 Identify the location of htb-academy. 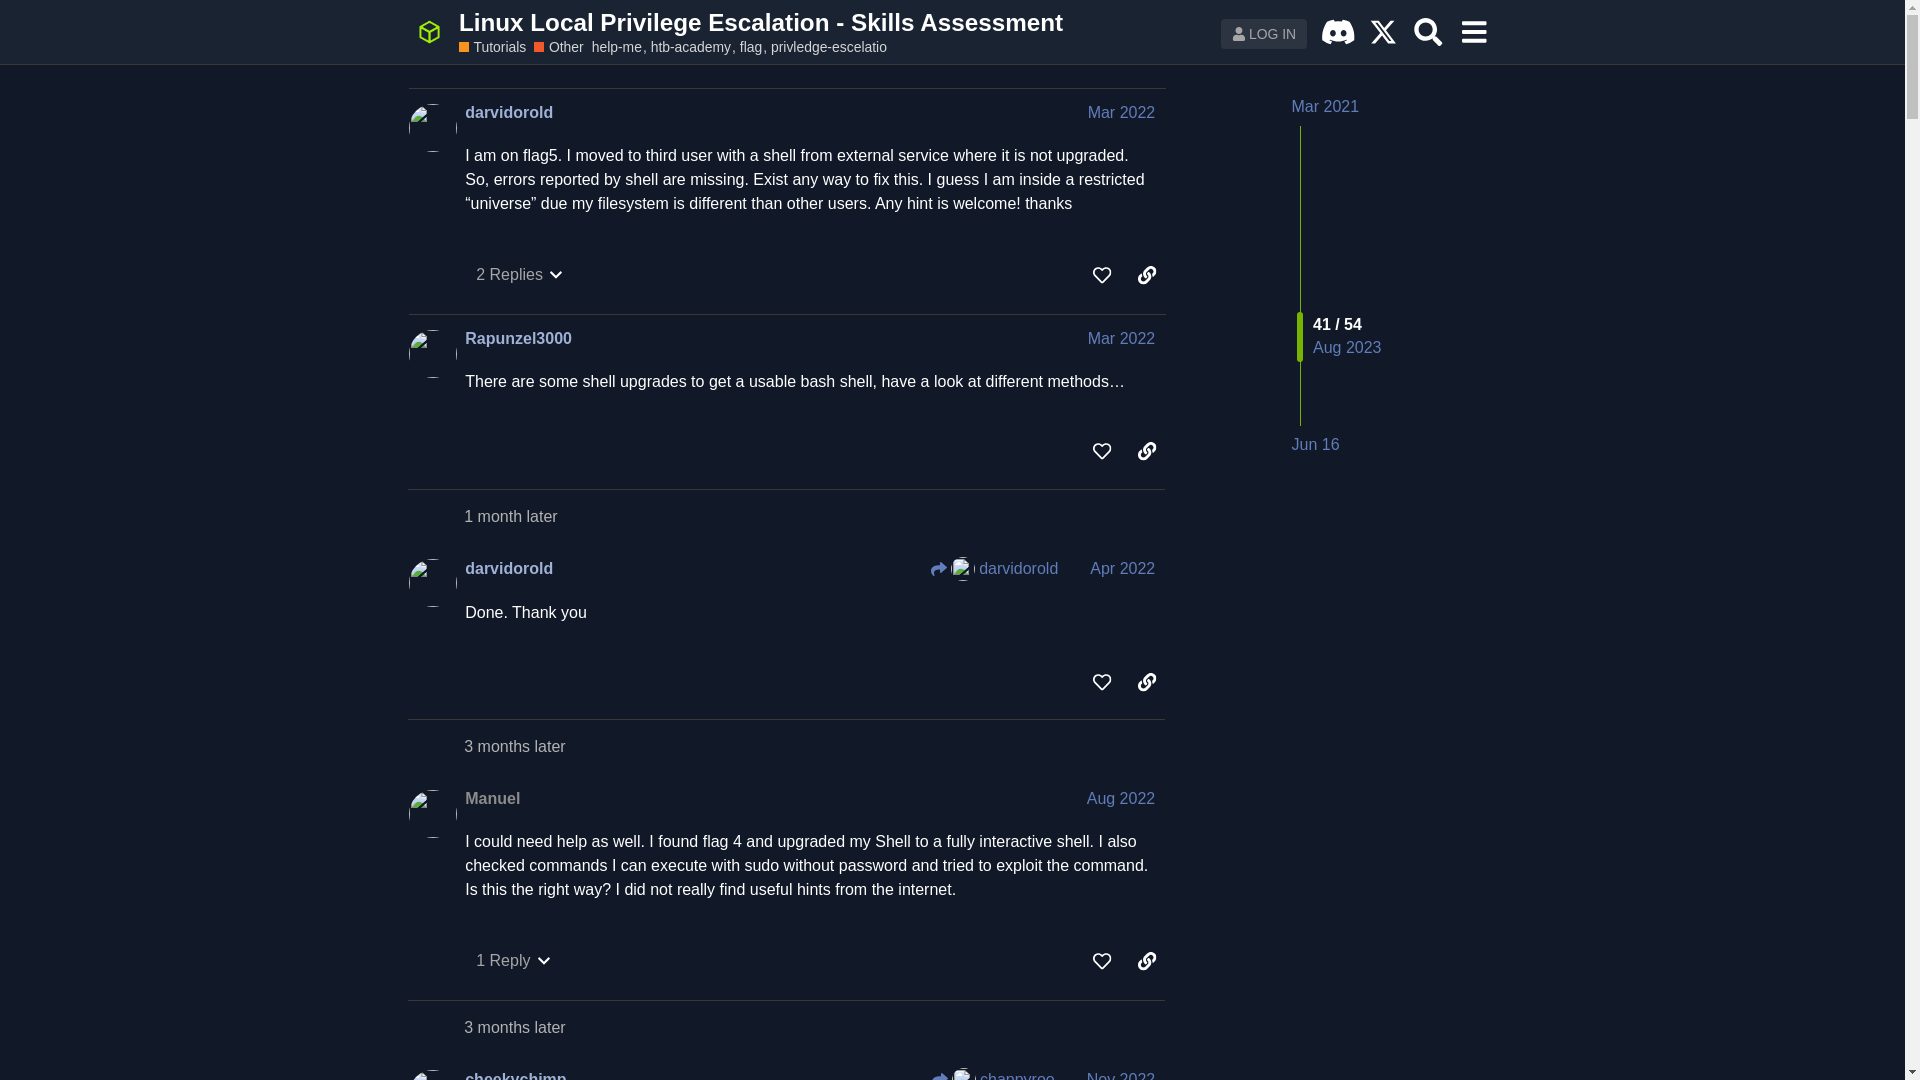
(694, 46).